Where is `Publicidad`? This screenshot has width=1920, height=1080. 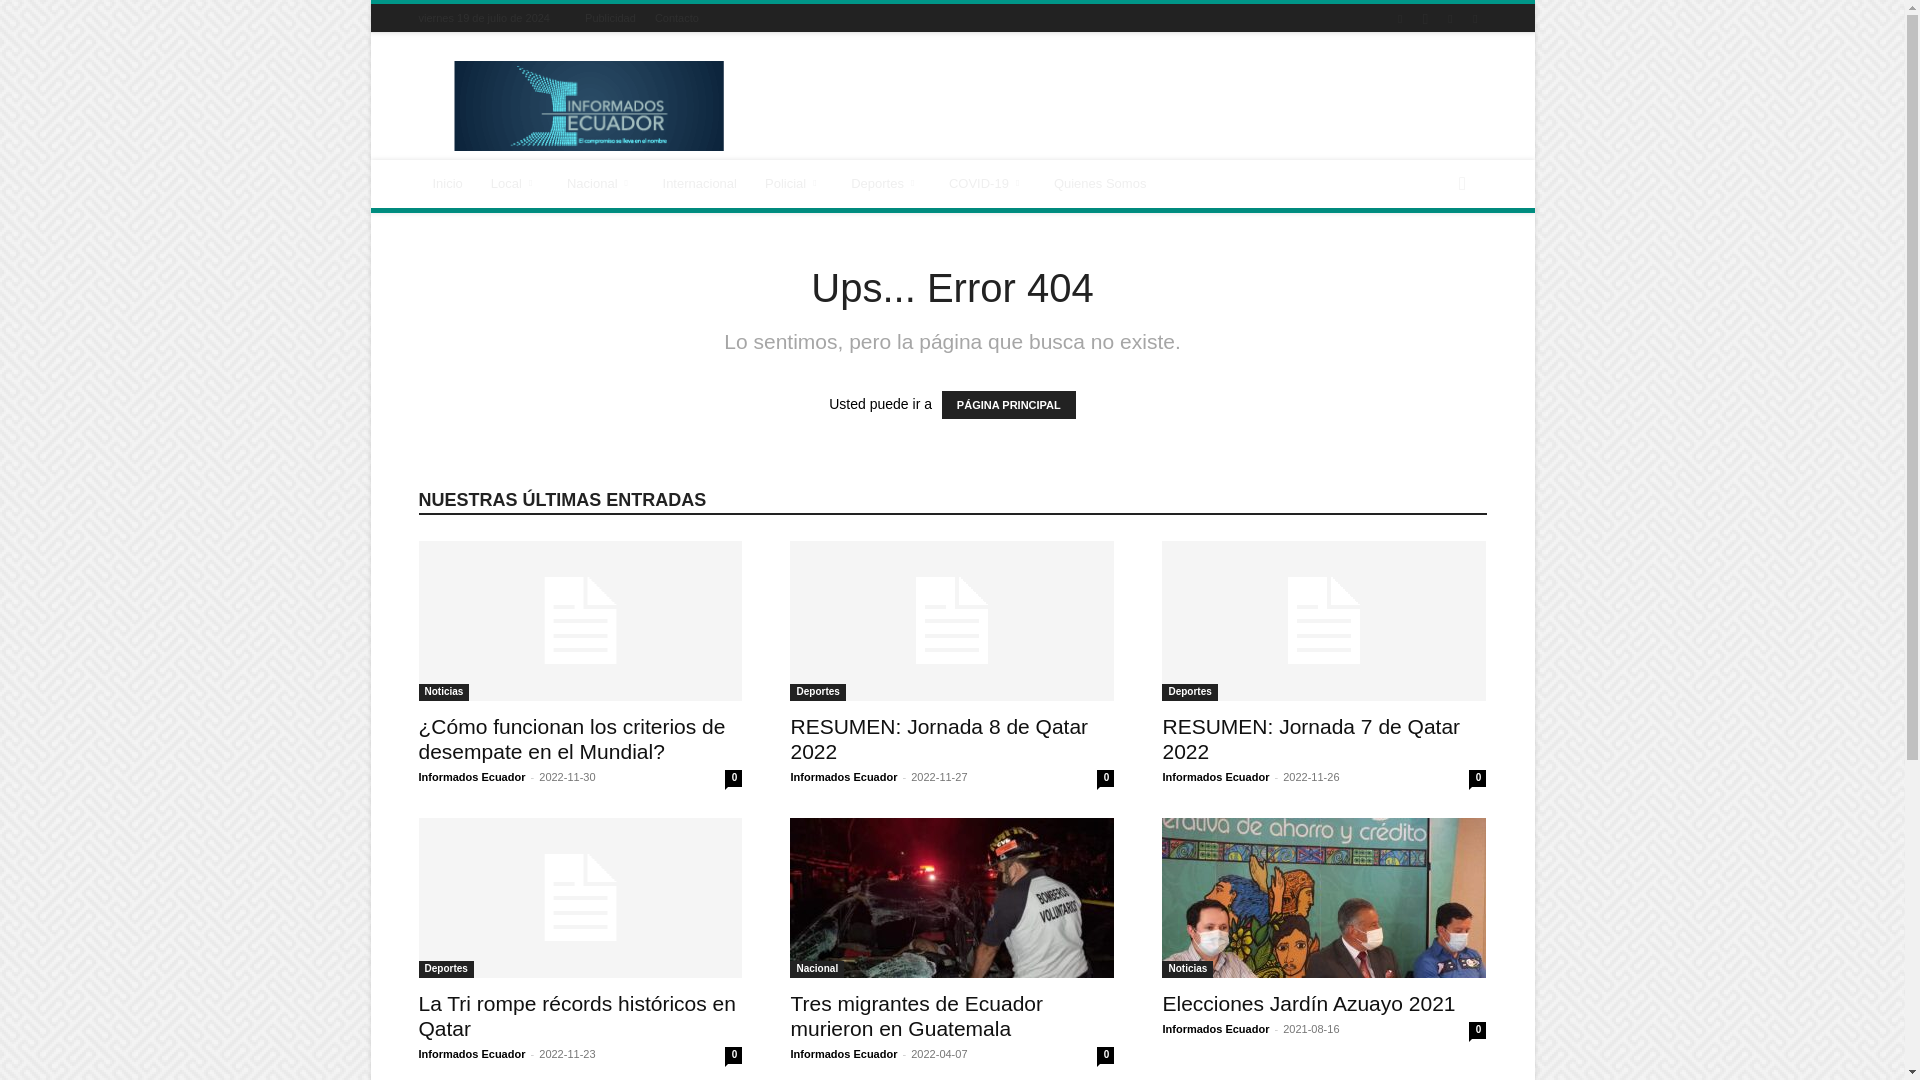 Publicidad is located at coordinates (610, 17).